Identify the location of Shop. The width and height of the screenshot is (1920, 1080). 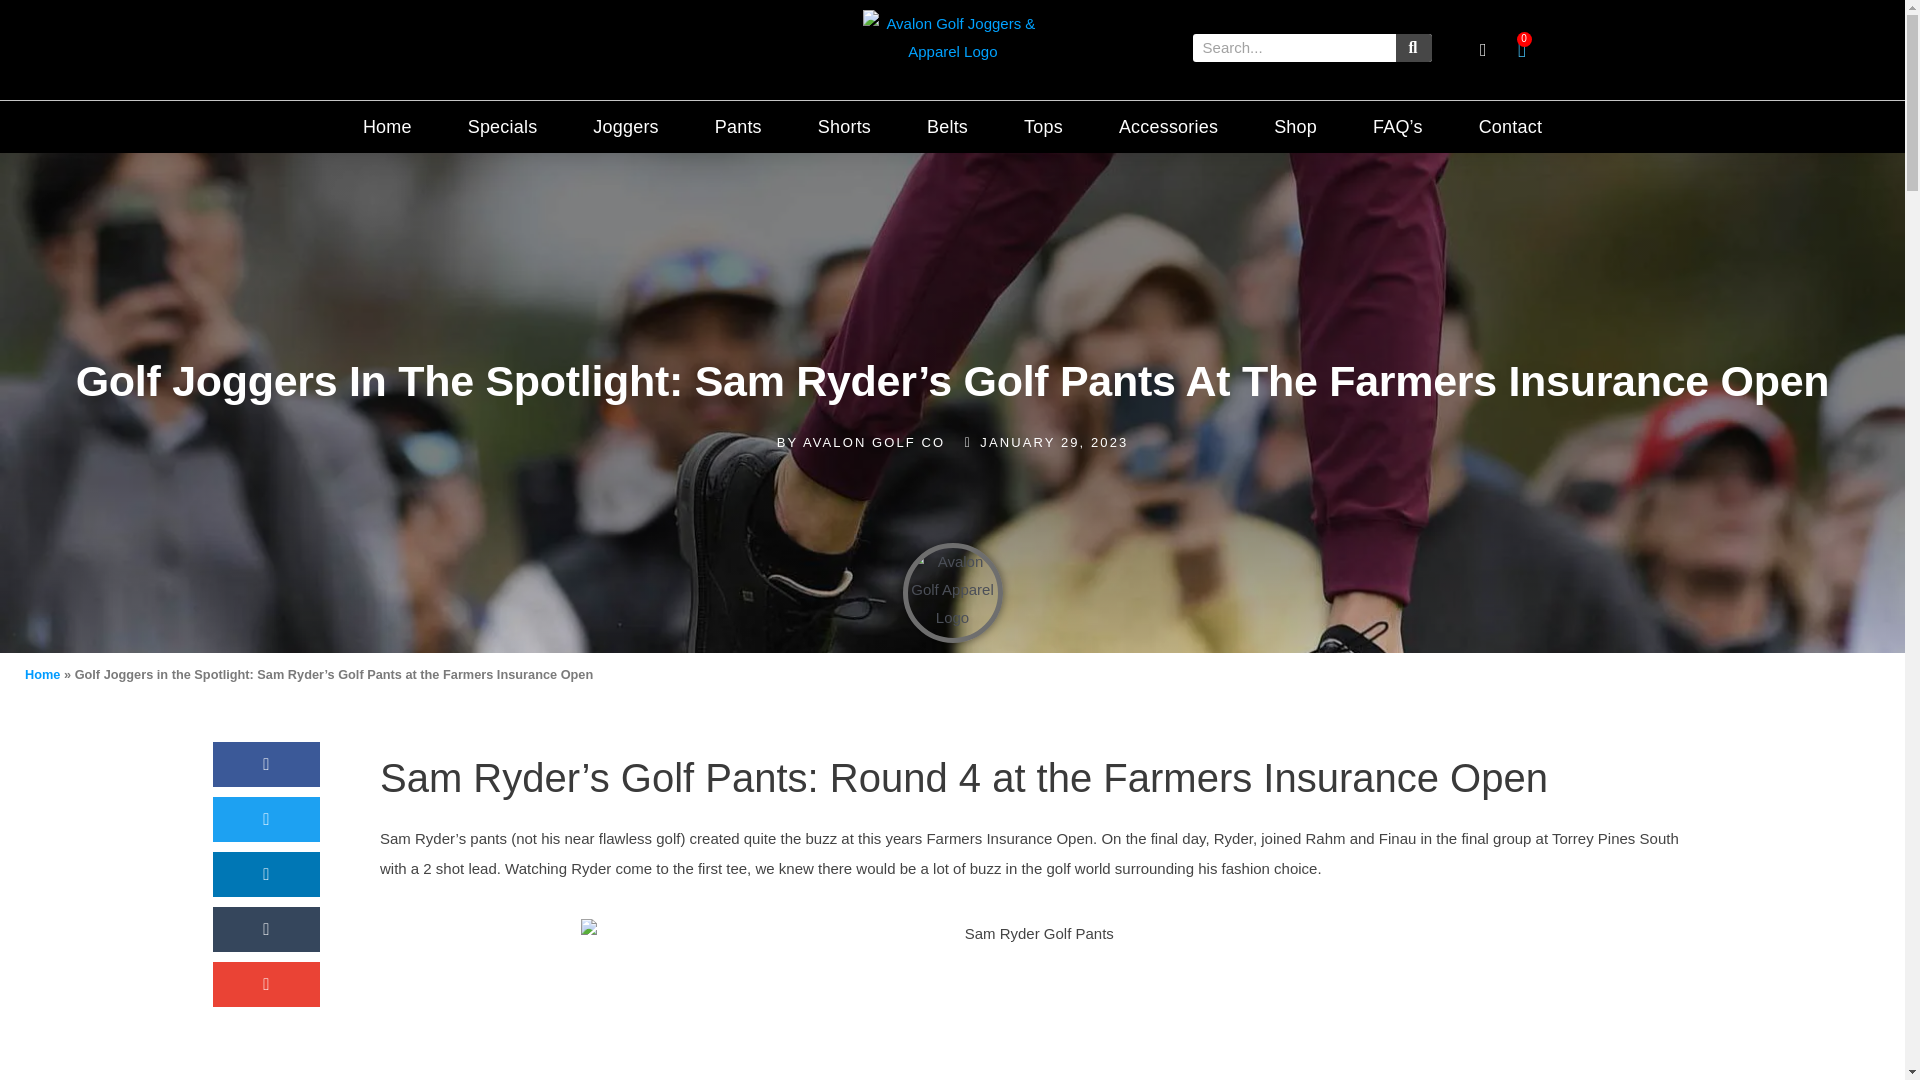
(1296, 127).